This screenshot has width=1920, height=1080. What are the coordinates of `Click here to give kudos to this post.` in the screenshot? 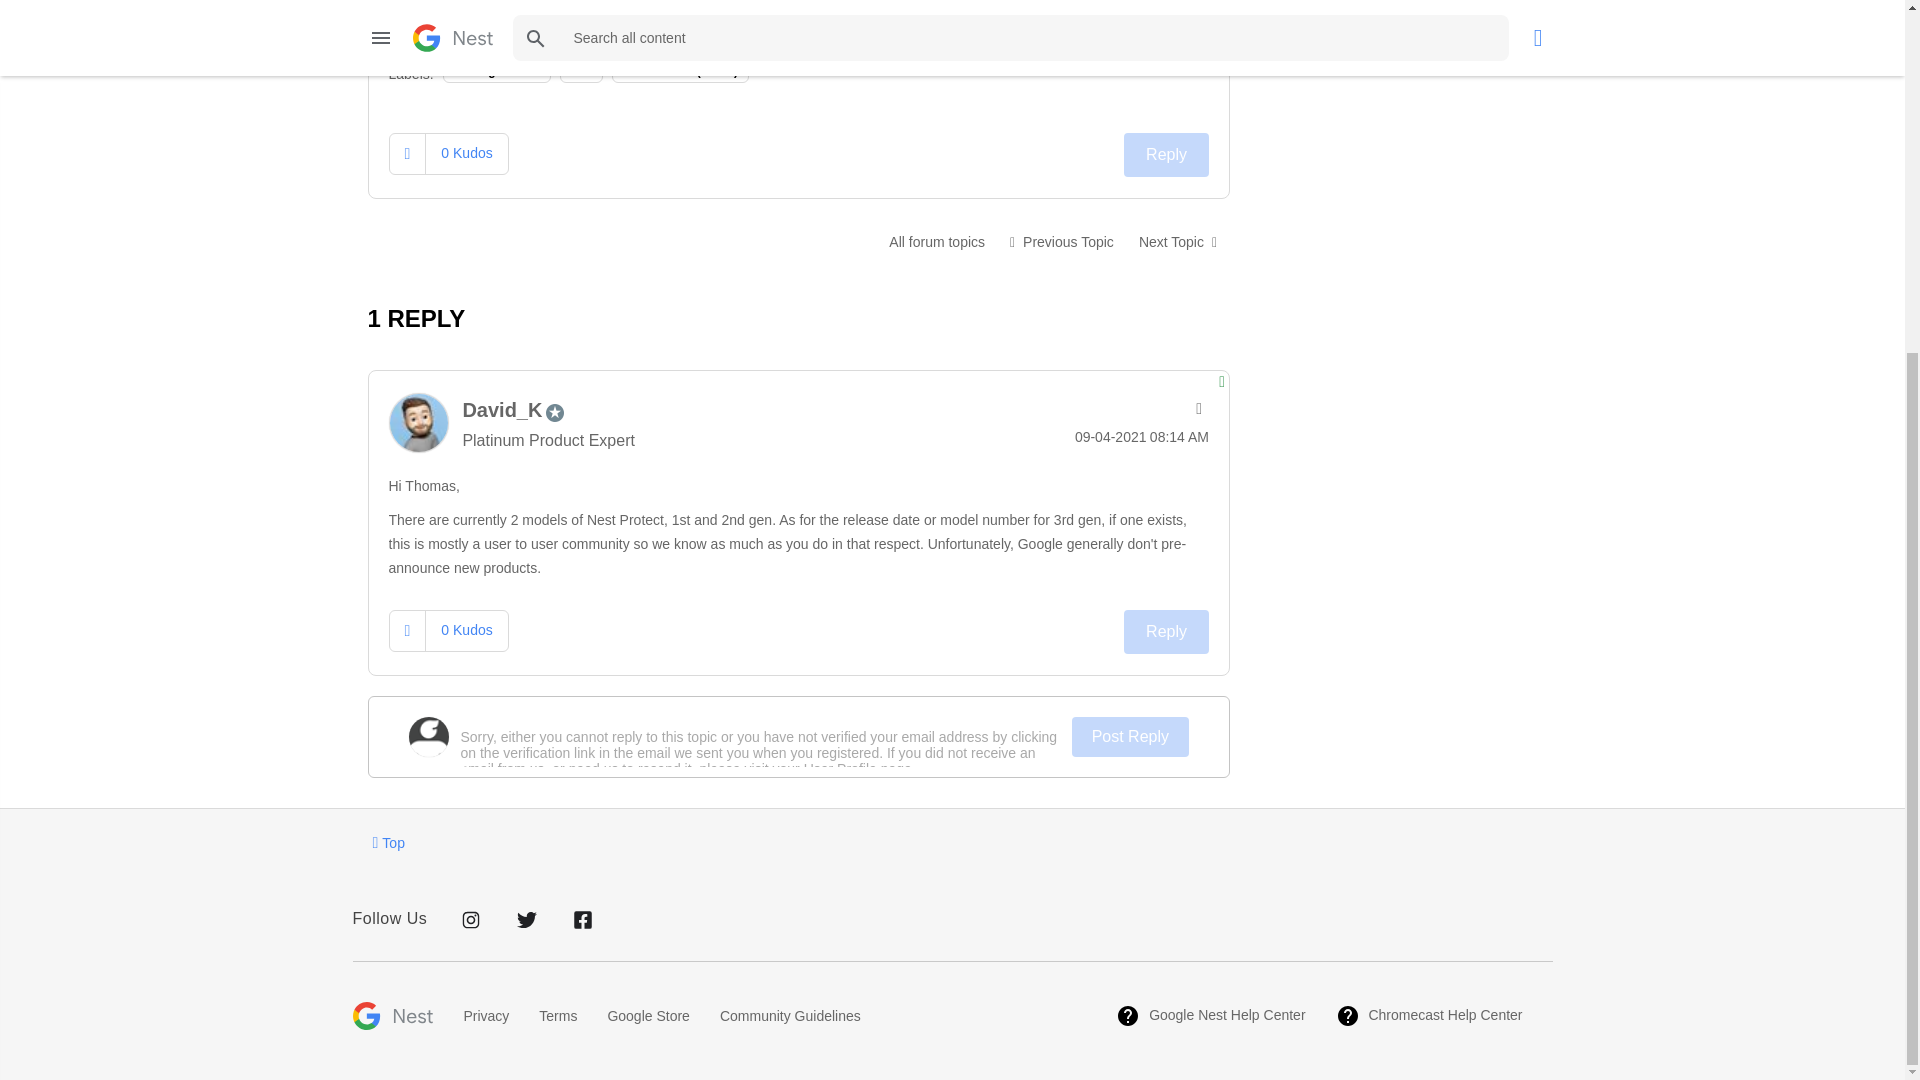 It's located at (408, 152).